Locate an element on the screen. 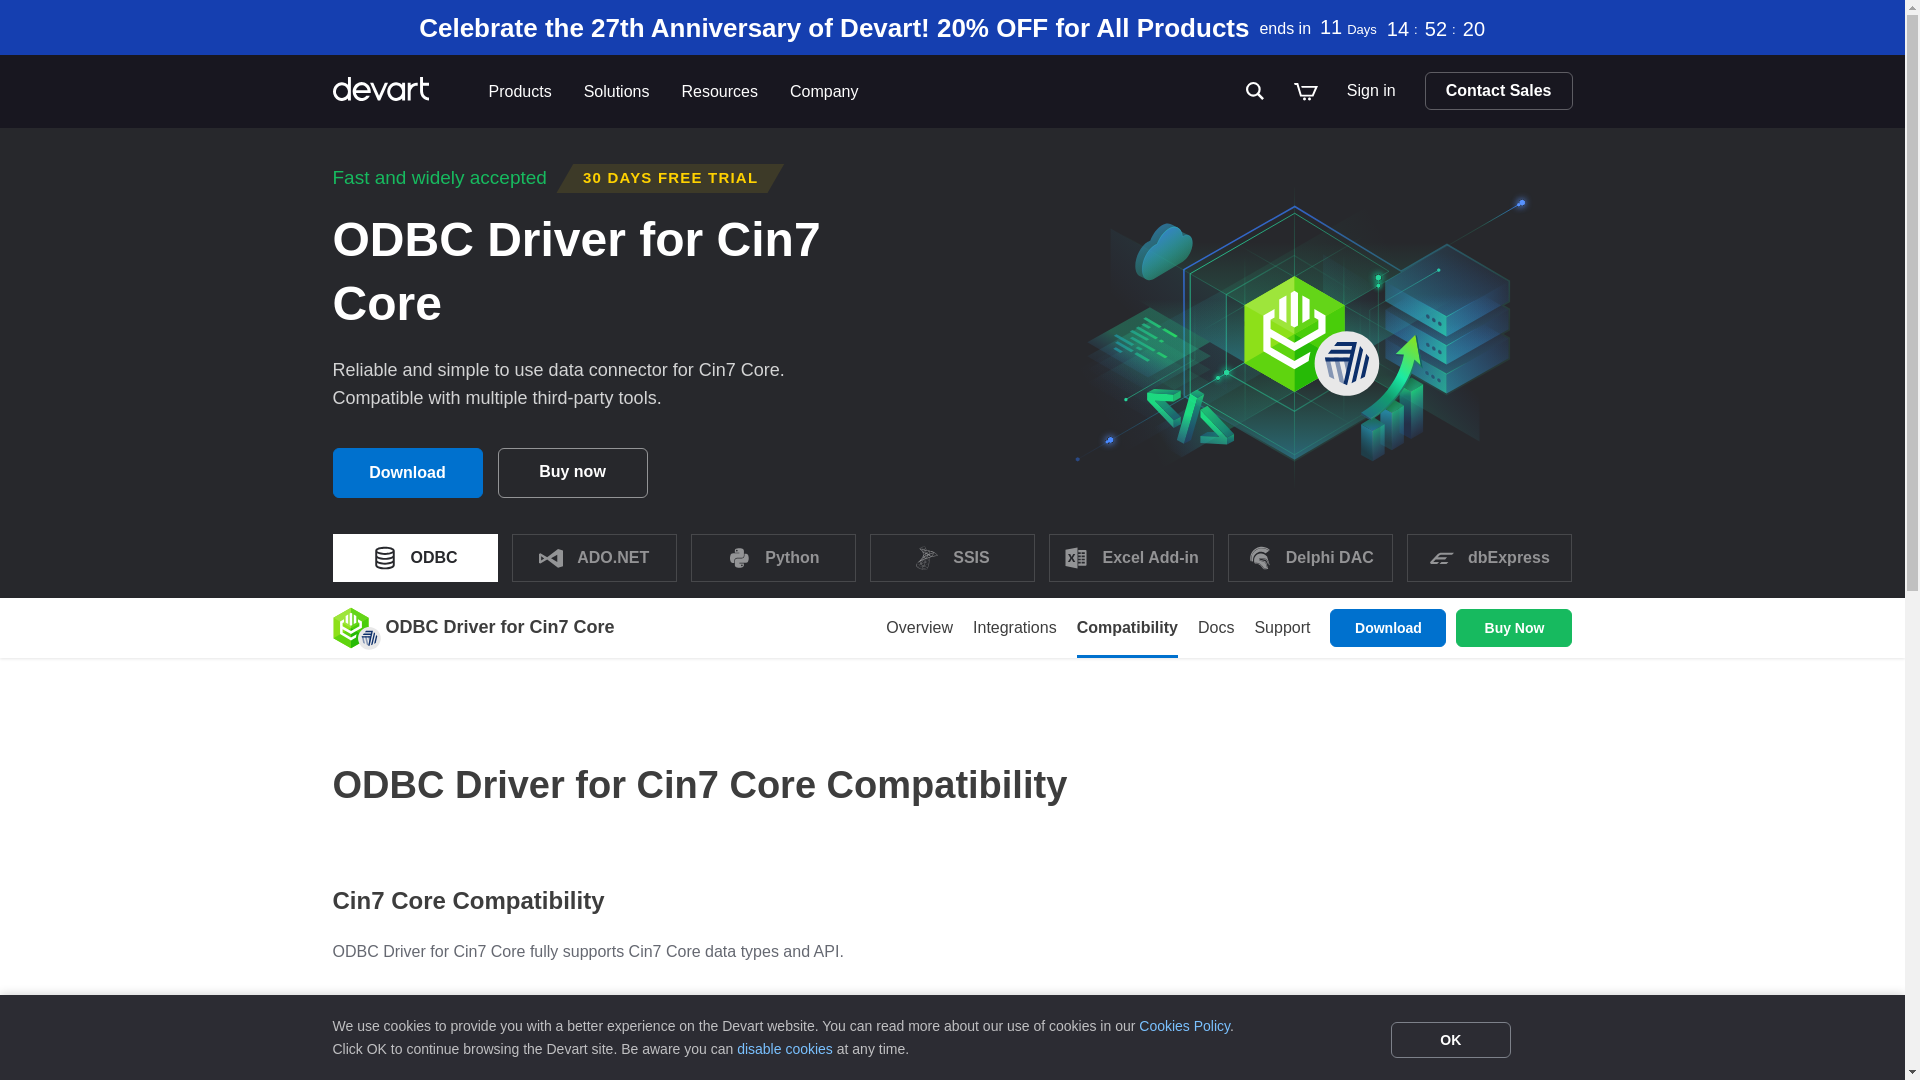 The height and width of the screenshot is (1080, 1920). Sign in is located at coordinates (1370, 91).